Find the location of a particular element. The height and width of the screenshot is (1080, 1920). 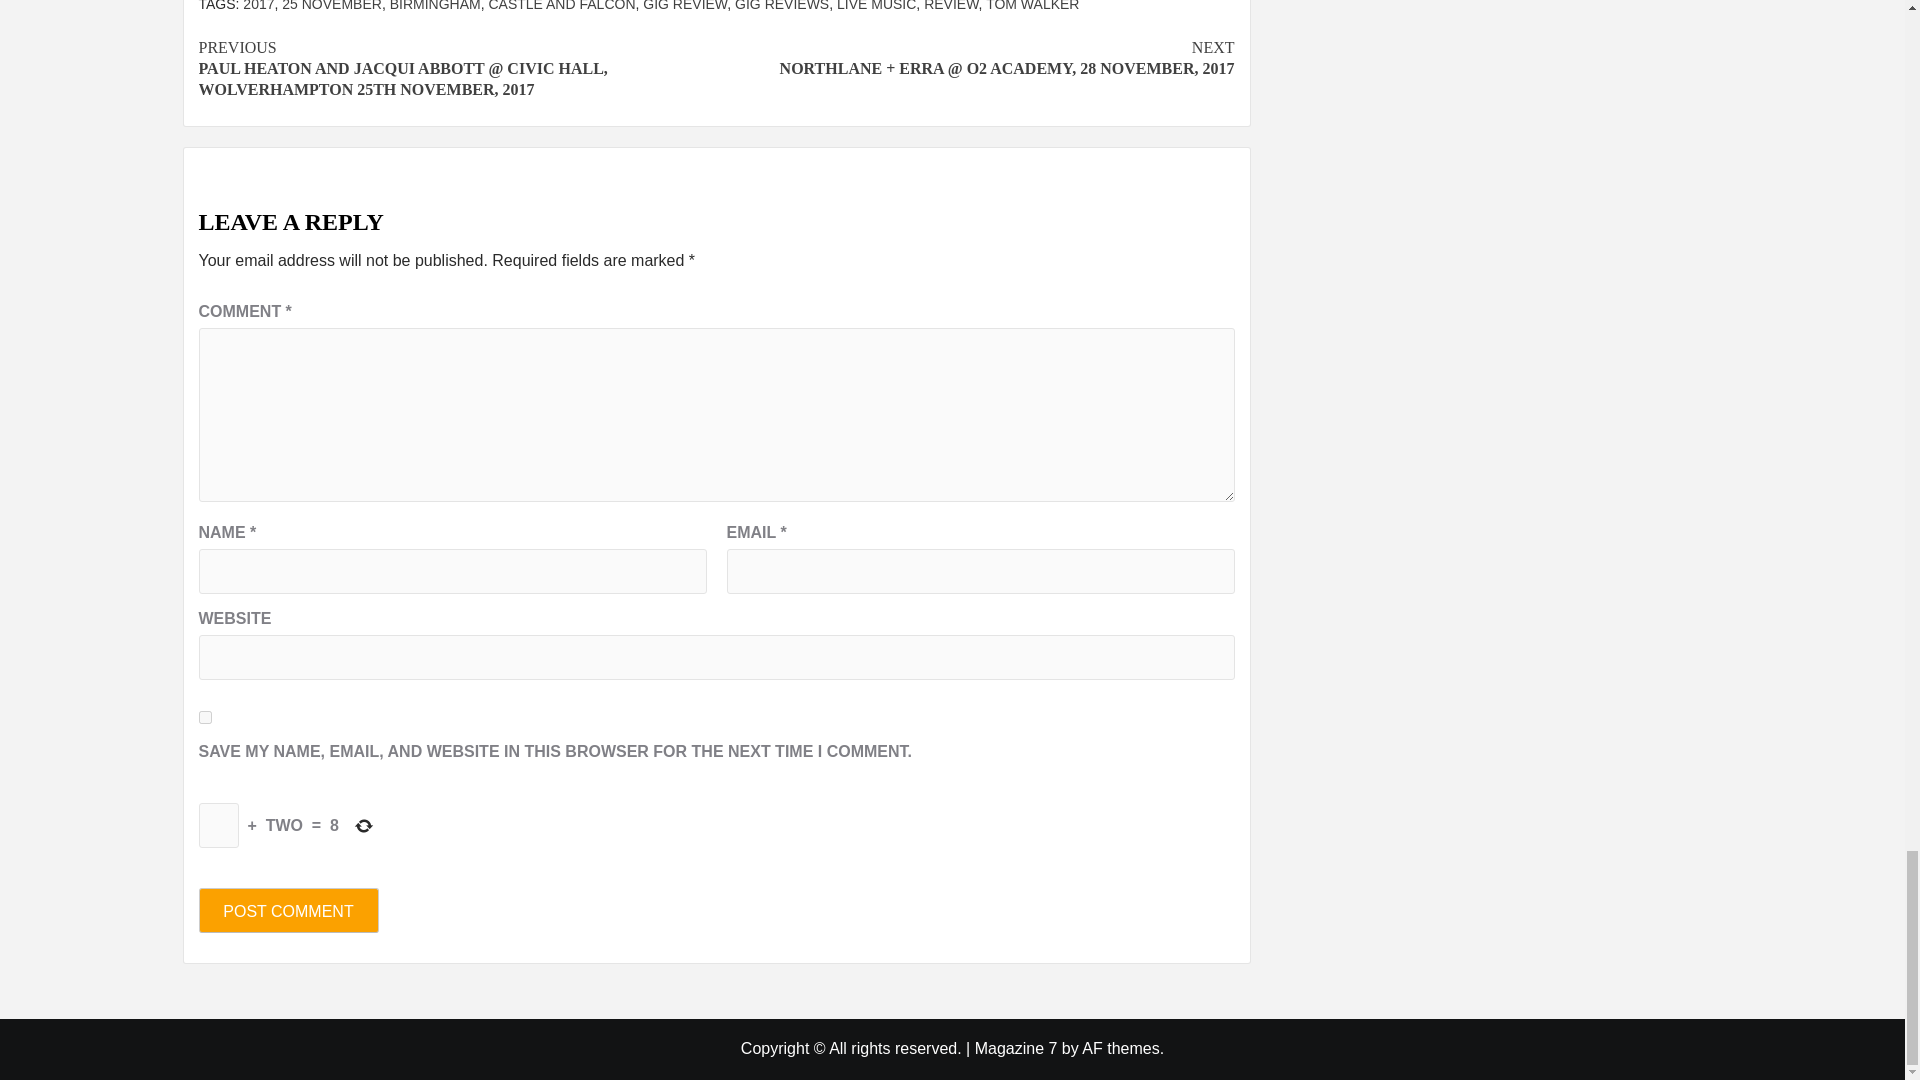

BIRMINGHAM is located at coordinates (435, 6).